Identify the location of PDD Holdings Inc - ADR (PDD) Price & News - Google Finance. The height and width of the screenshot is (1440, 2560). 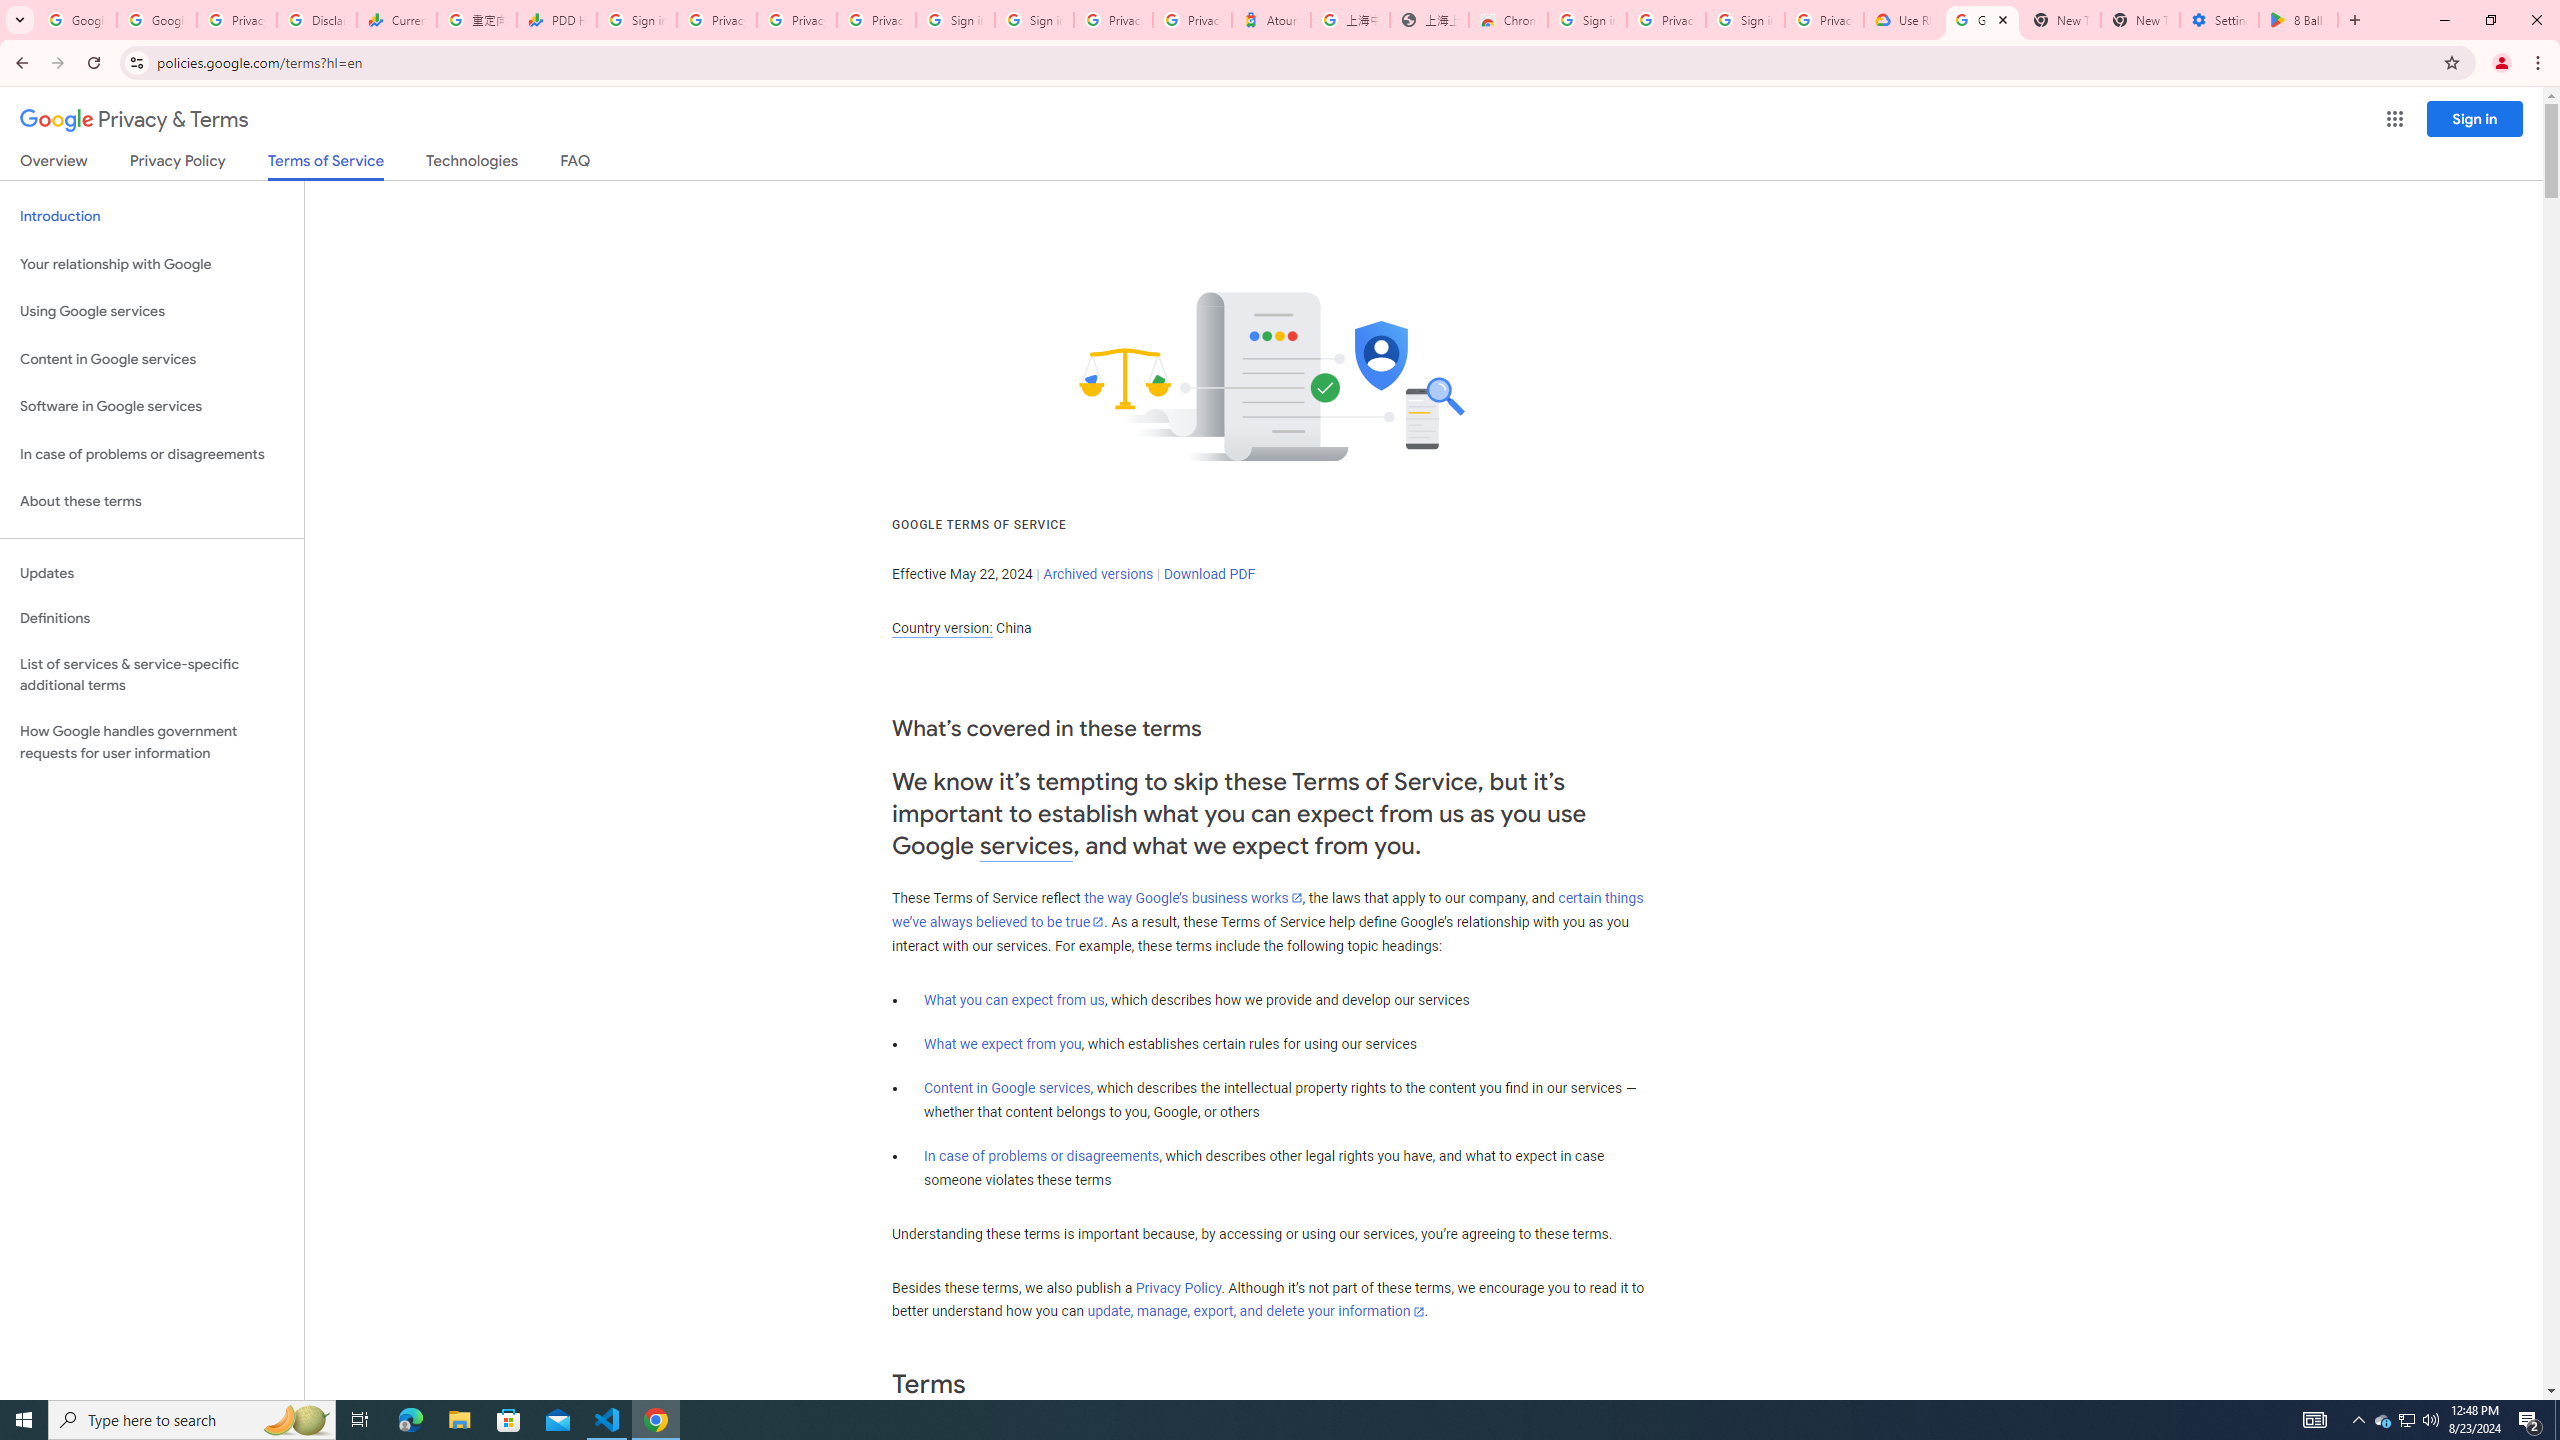
(556, 20).